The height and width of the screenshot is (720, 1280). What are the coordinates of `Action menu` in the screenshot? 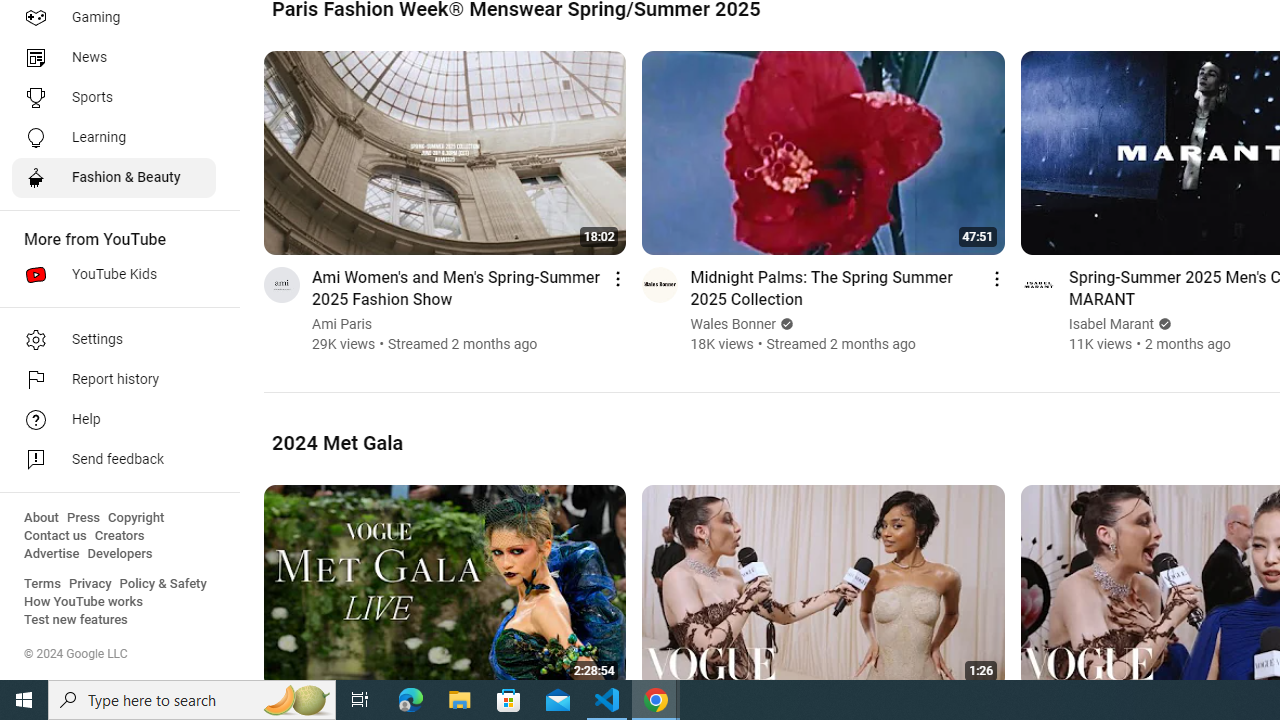 It's located at (996, 278).